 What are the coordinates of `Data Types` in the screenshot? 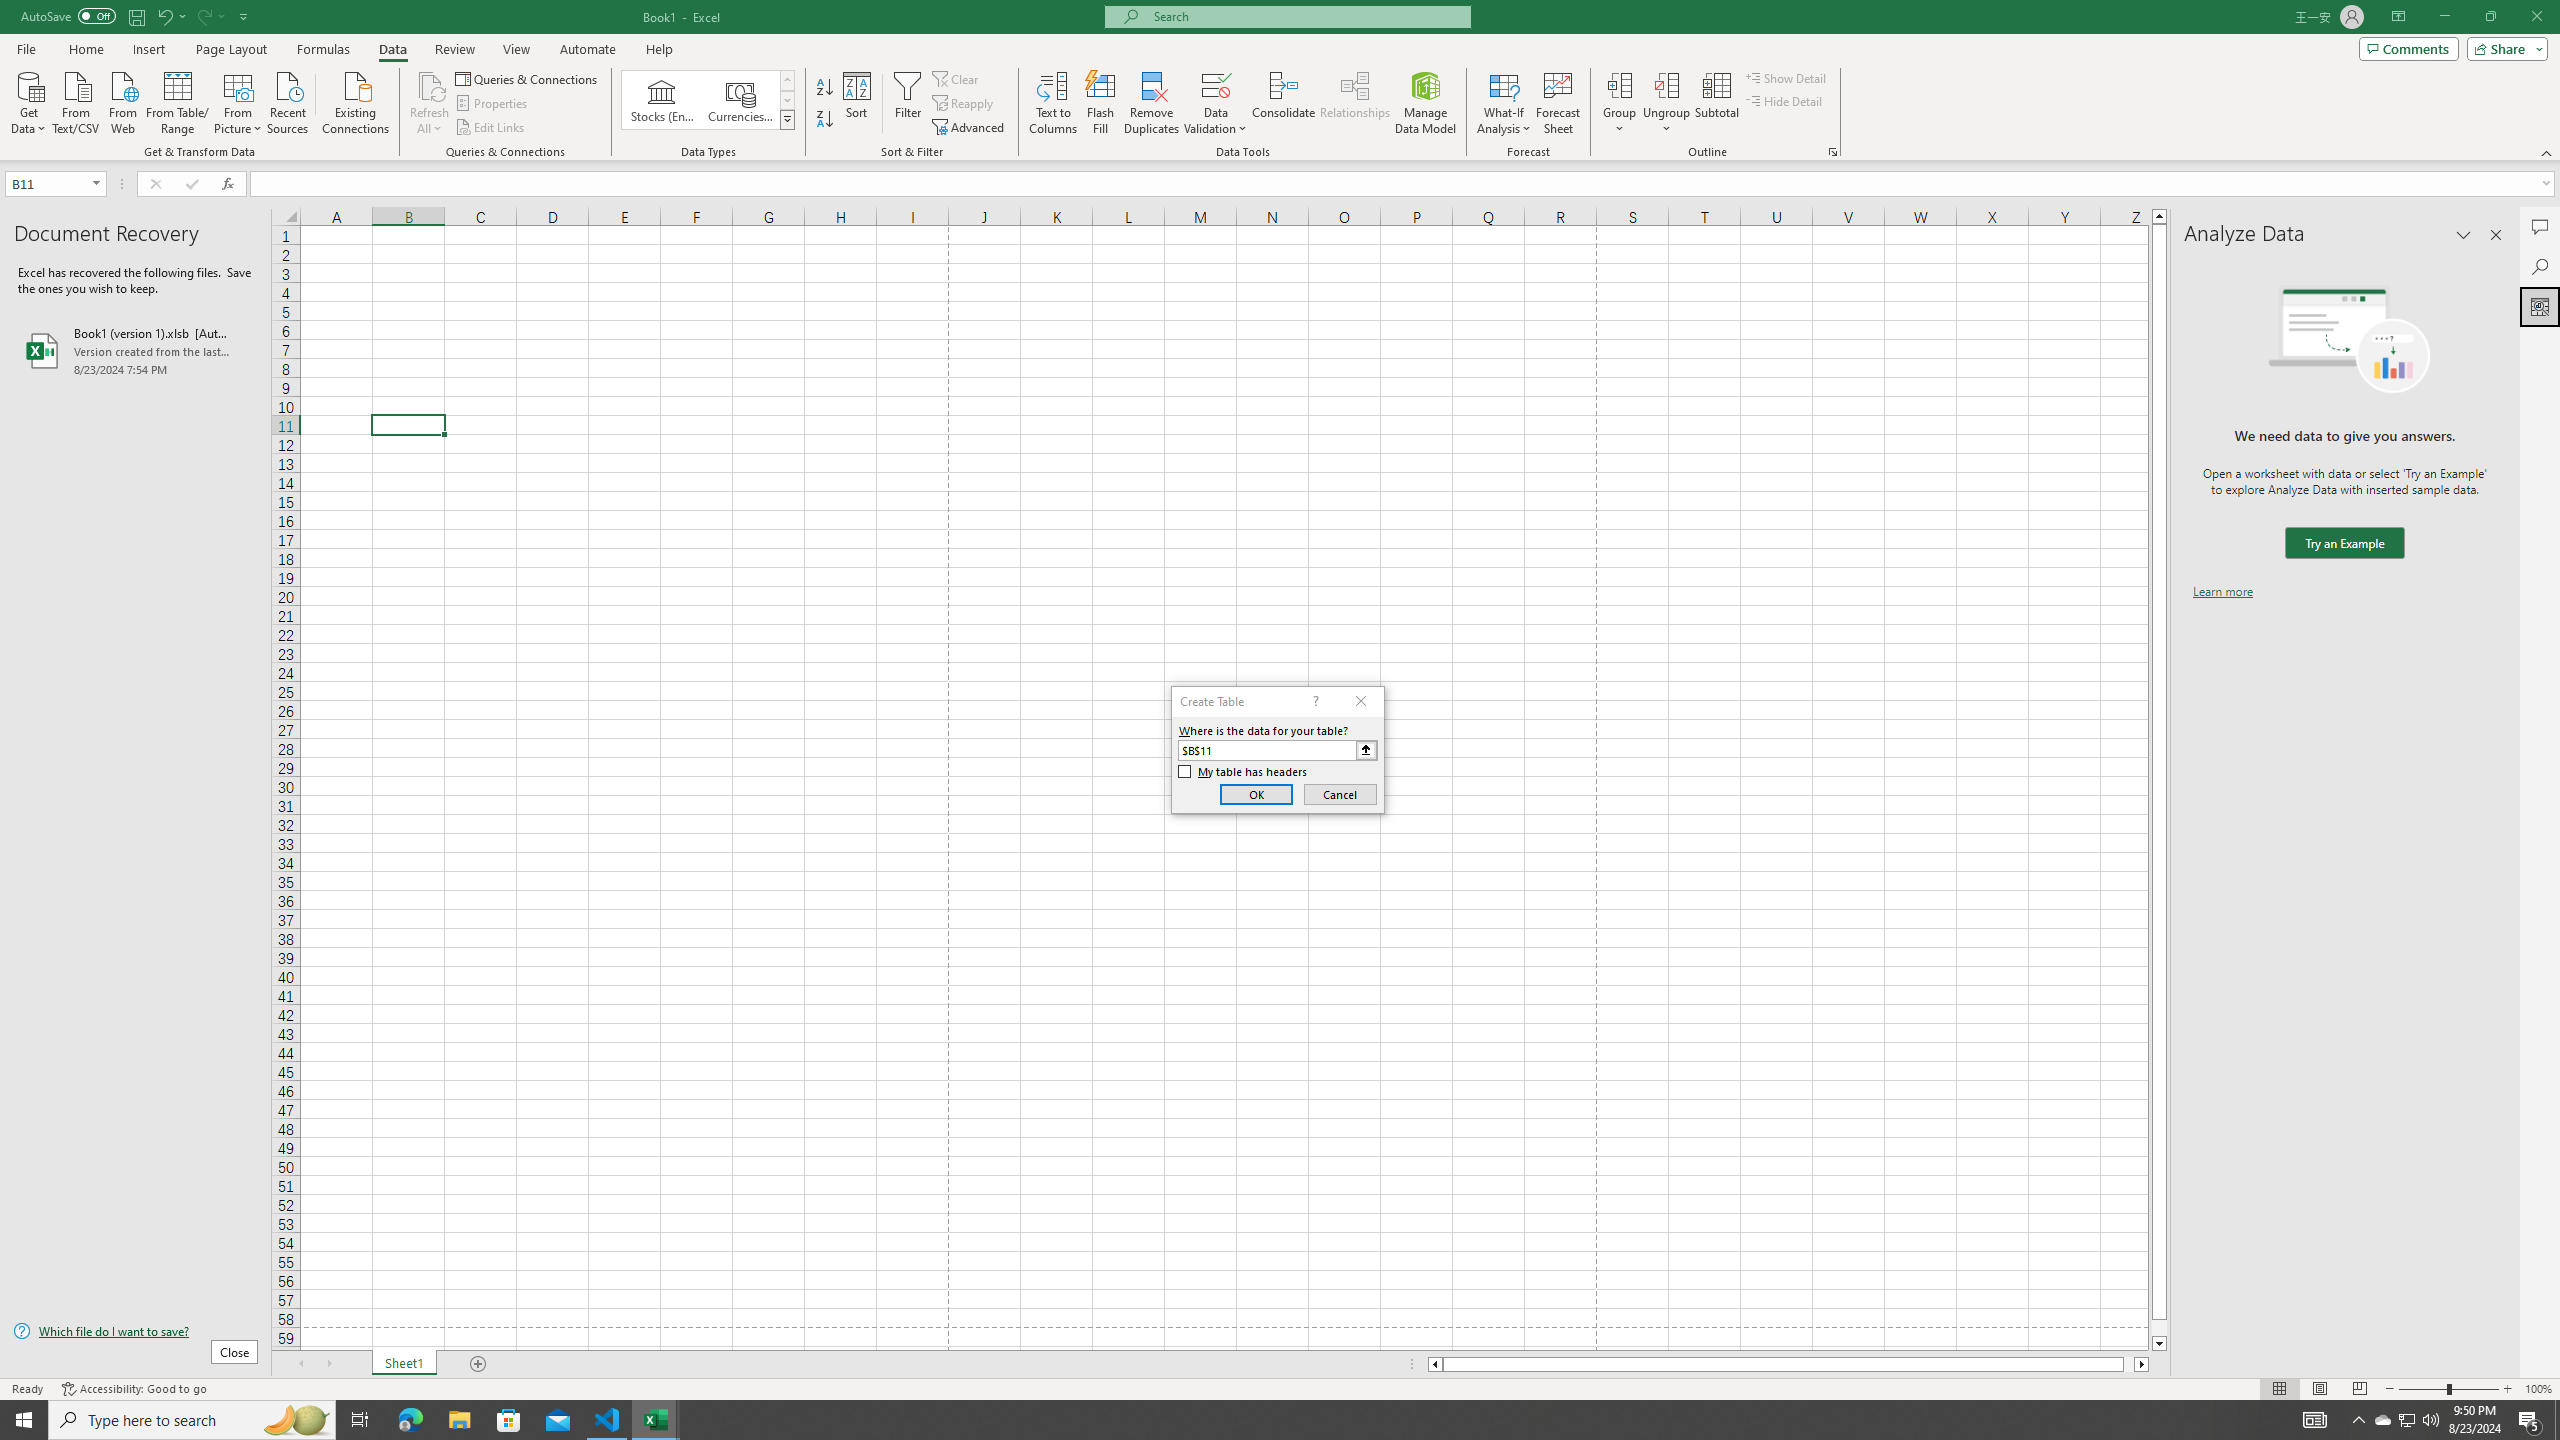 It's located at (788, 119).